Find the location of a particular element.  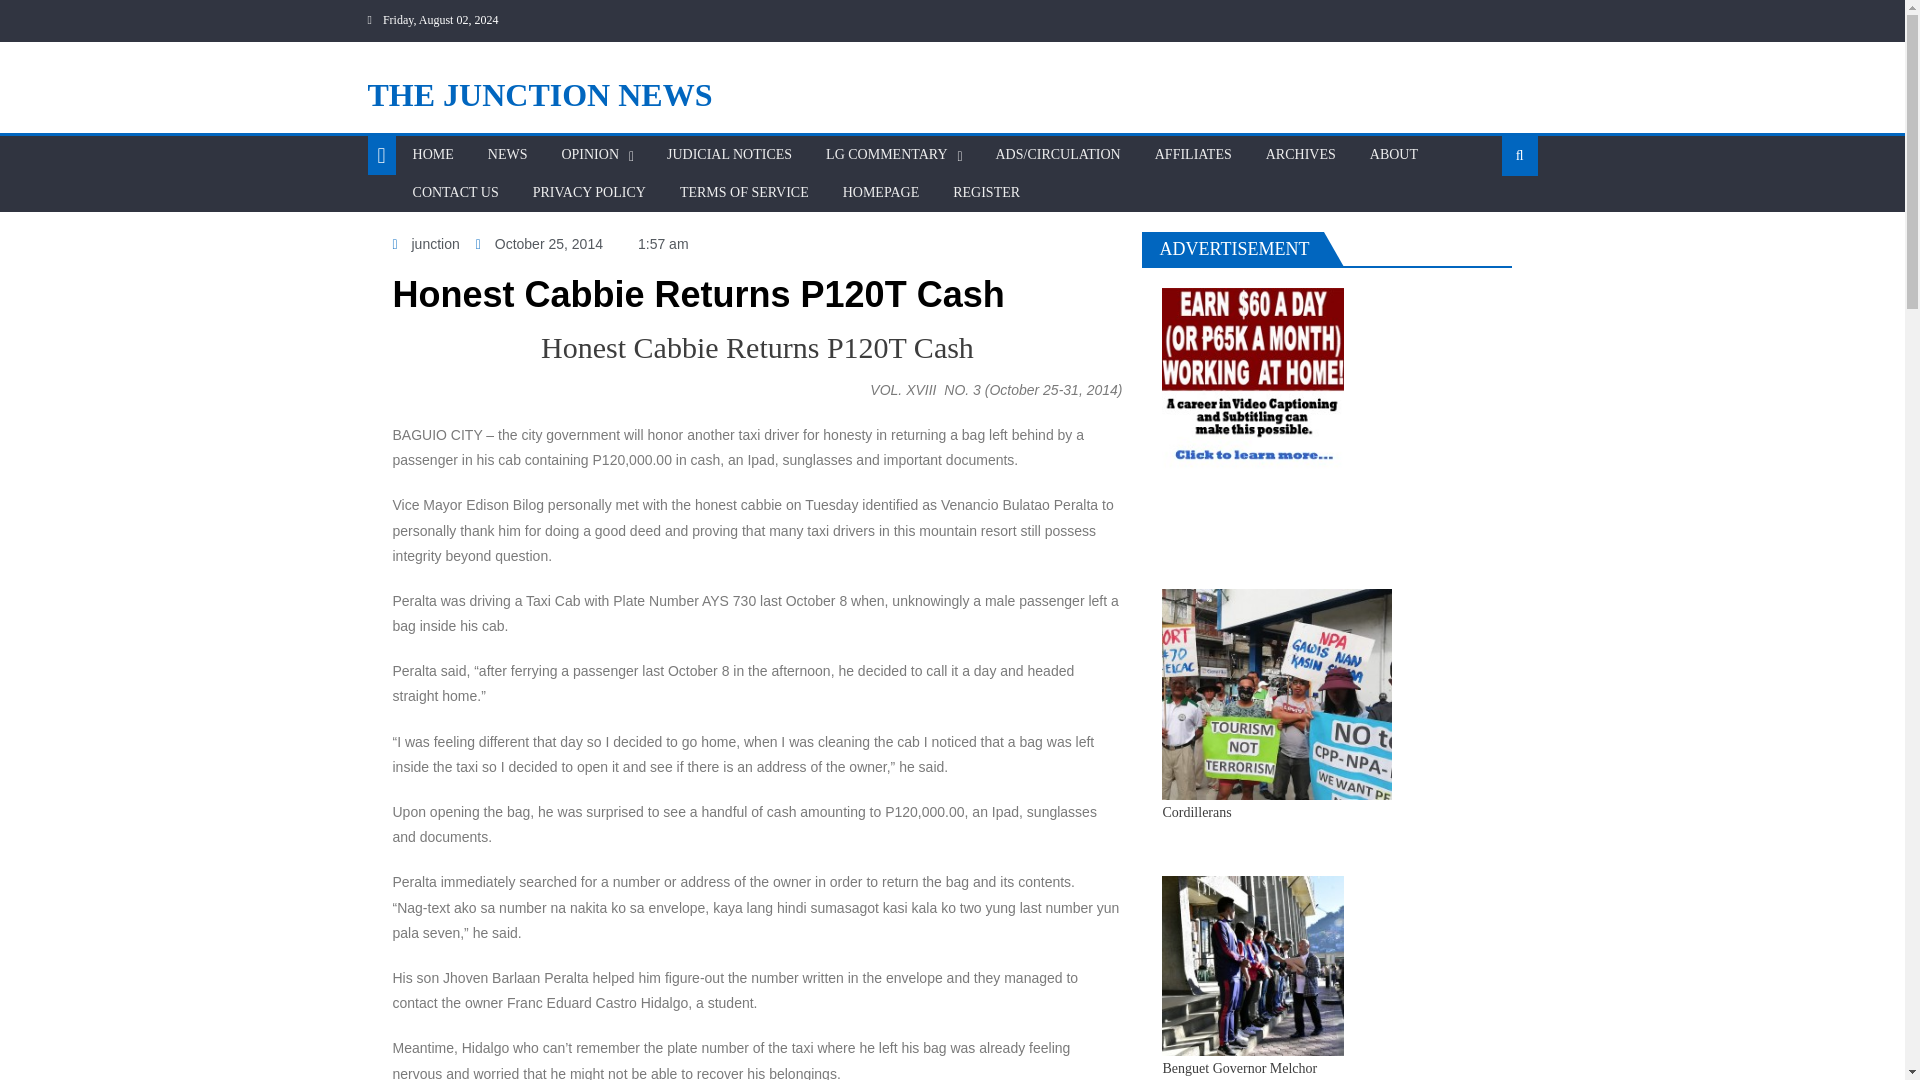

HOME is located at coordinates (432, 154).